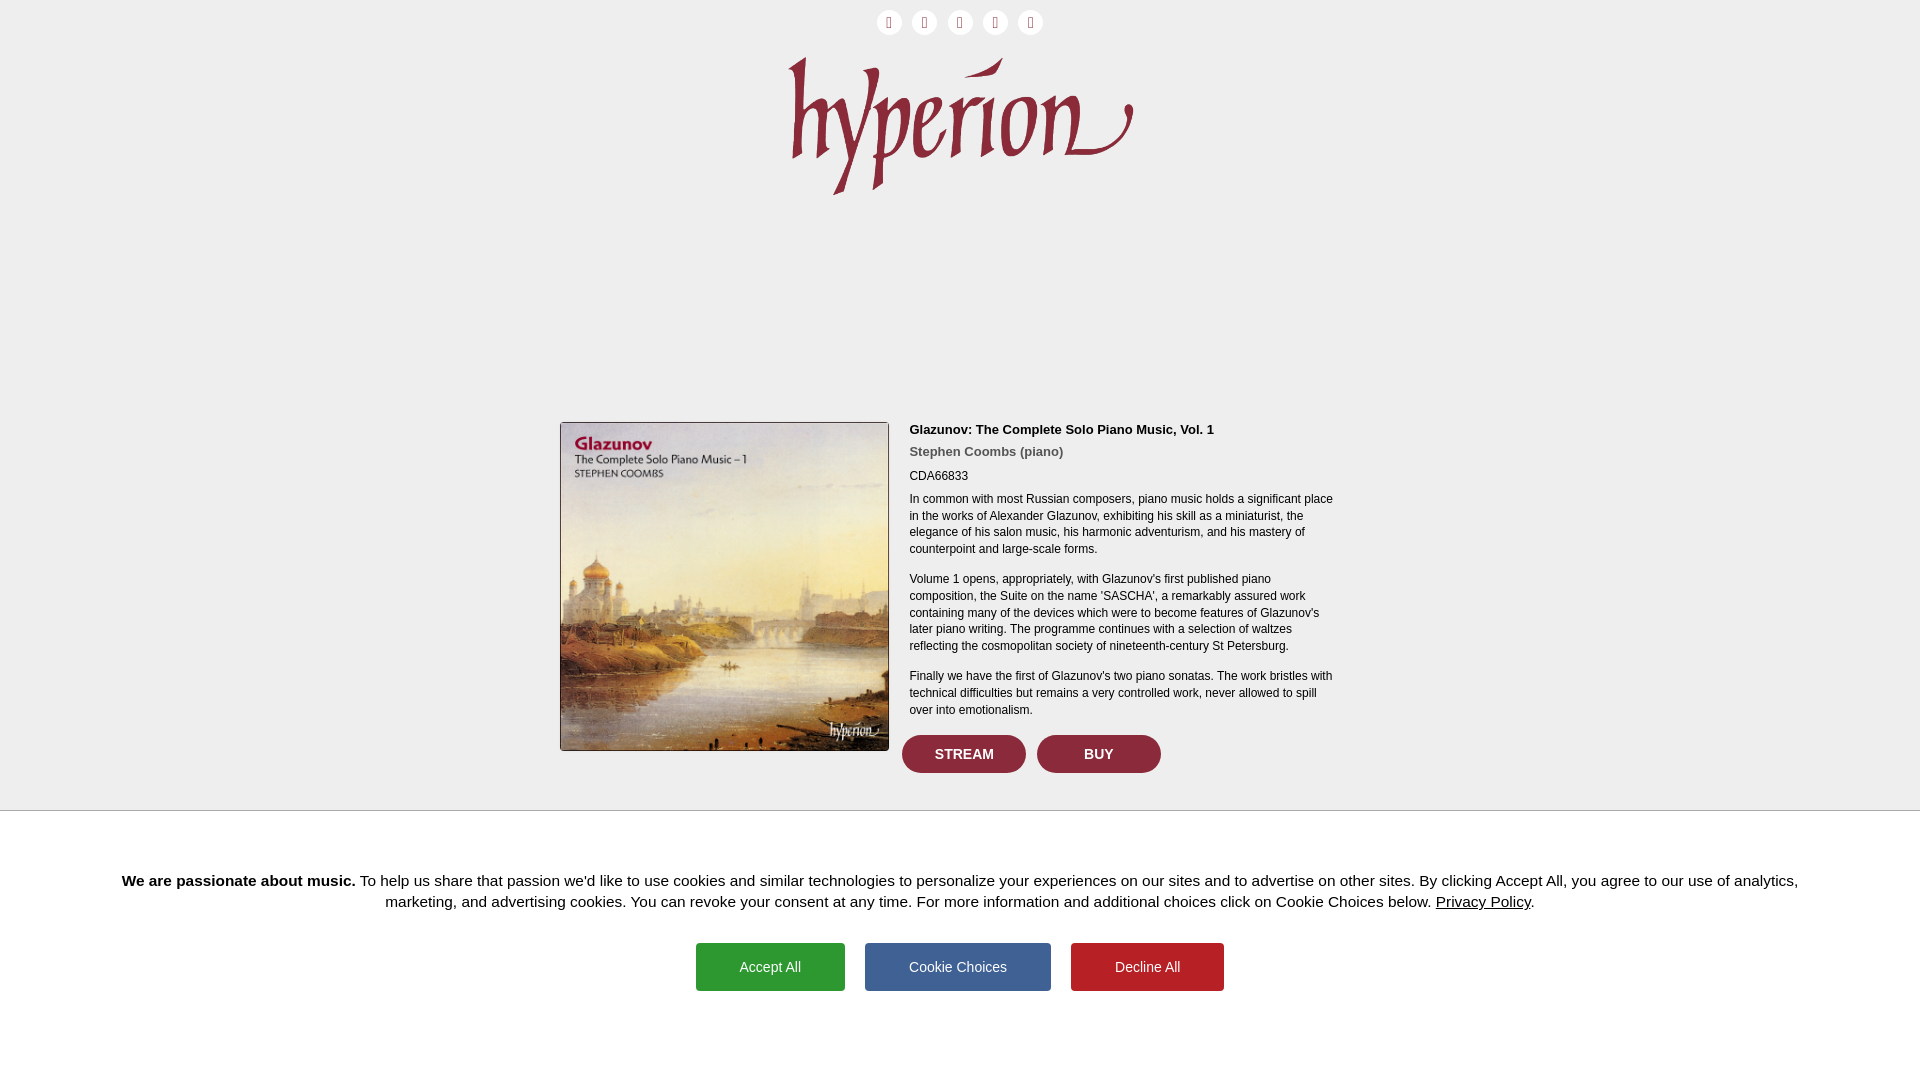 The height and width of the screenshot is (1080, 1920). I want to click on TERMS, so click(882, 1052).